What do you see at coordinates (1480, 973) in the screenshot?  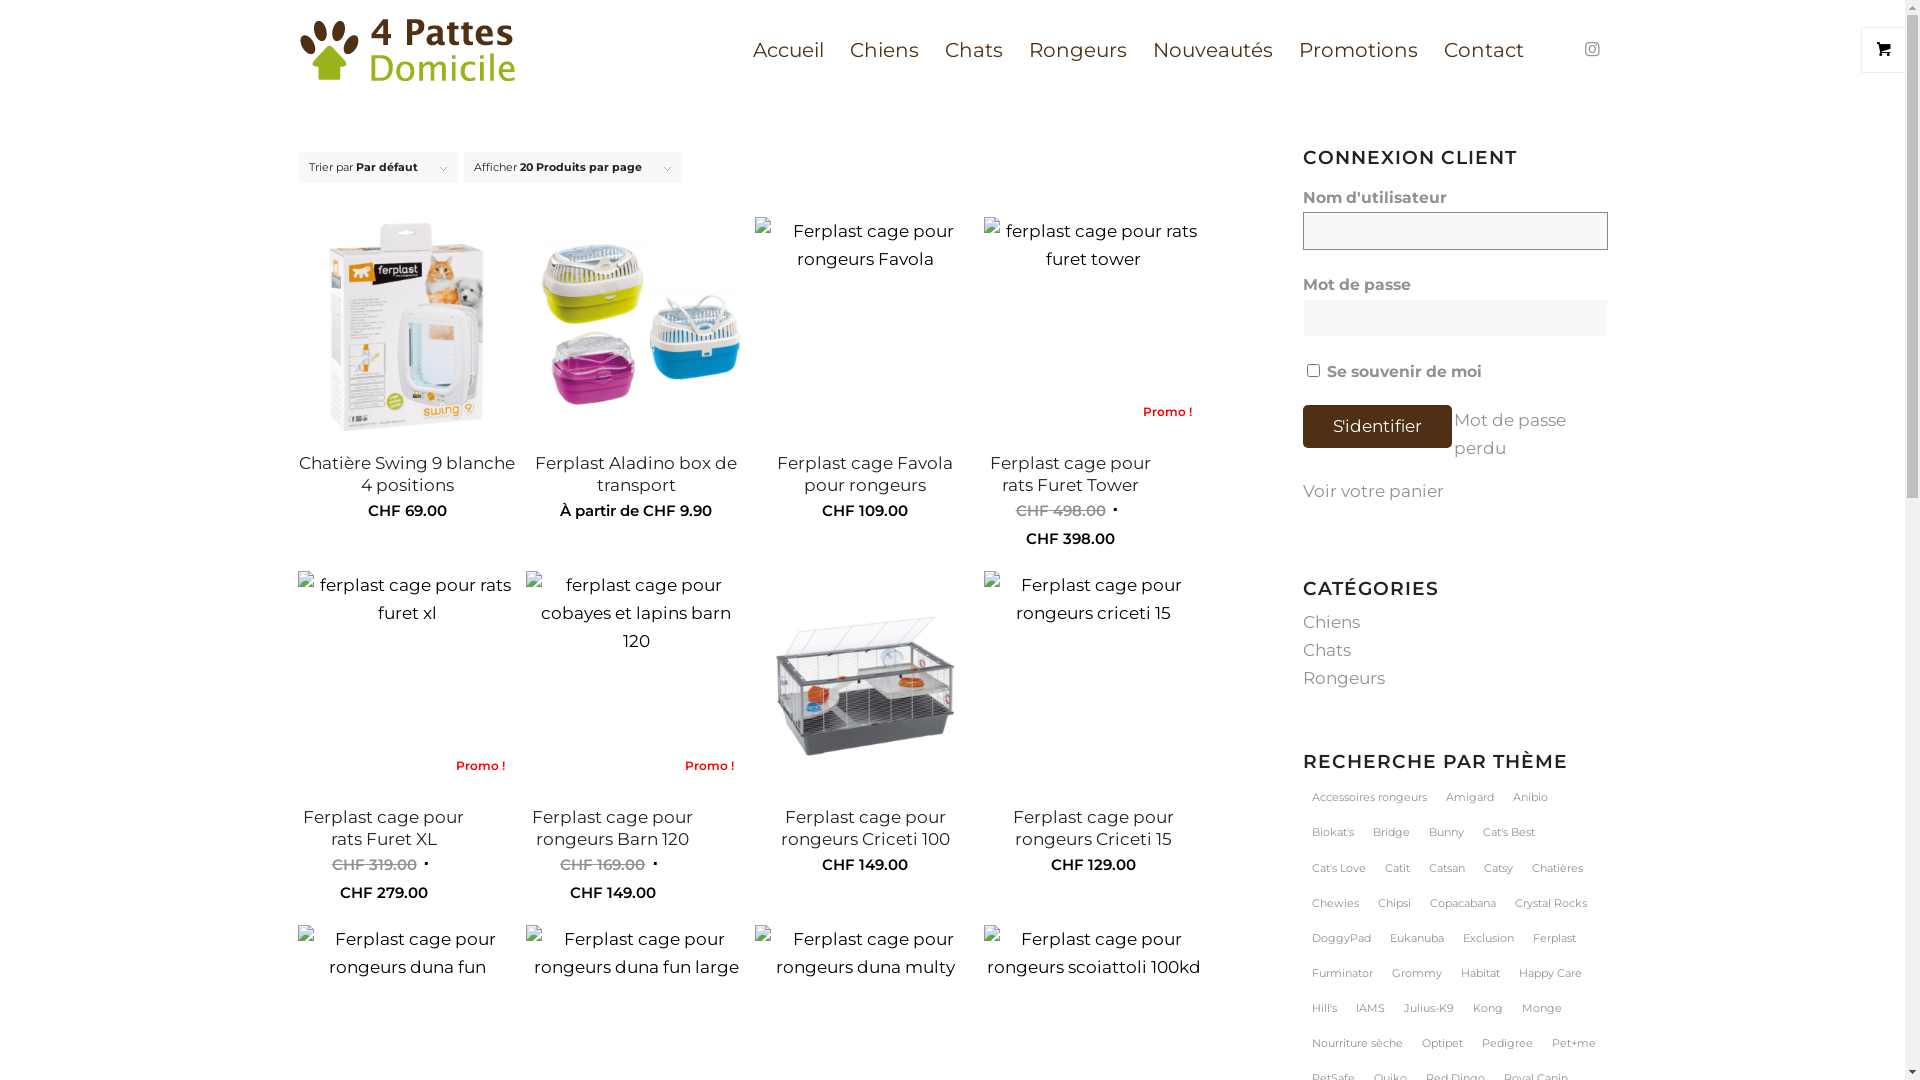 I see `Habitat` at bounding box center [1480, 973].